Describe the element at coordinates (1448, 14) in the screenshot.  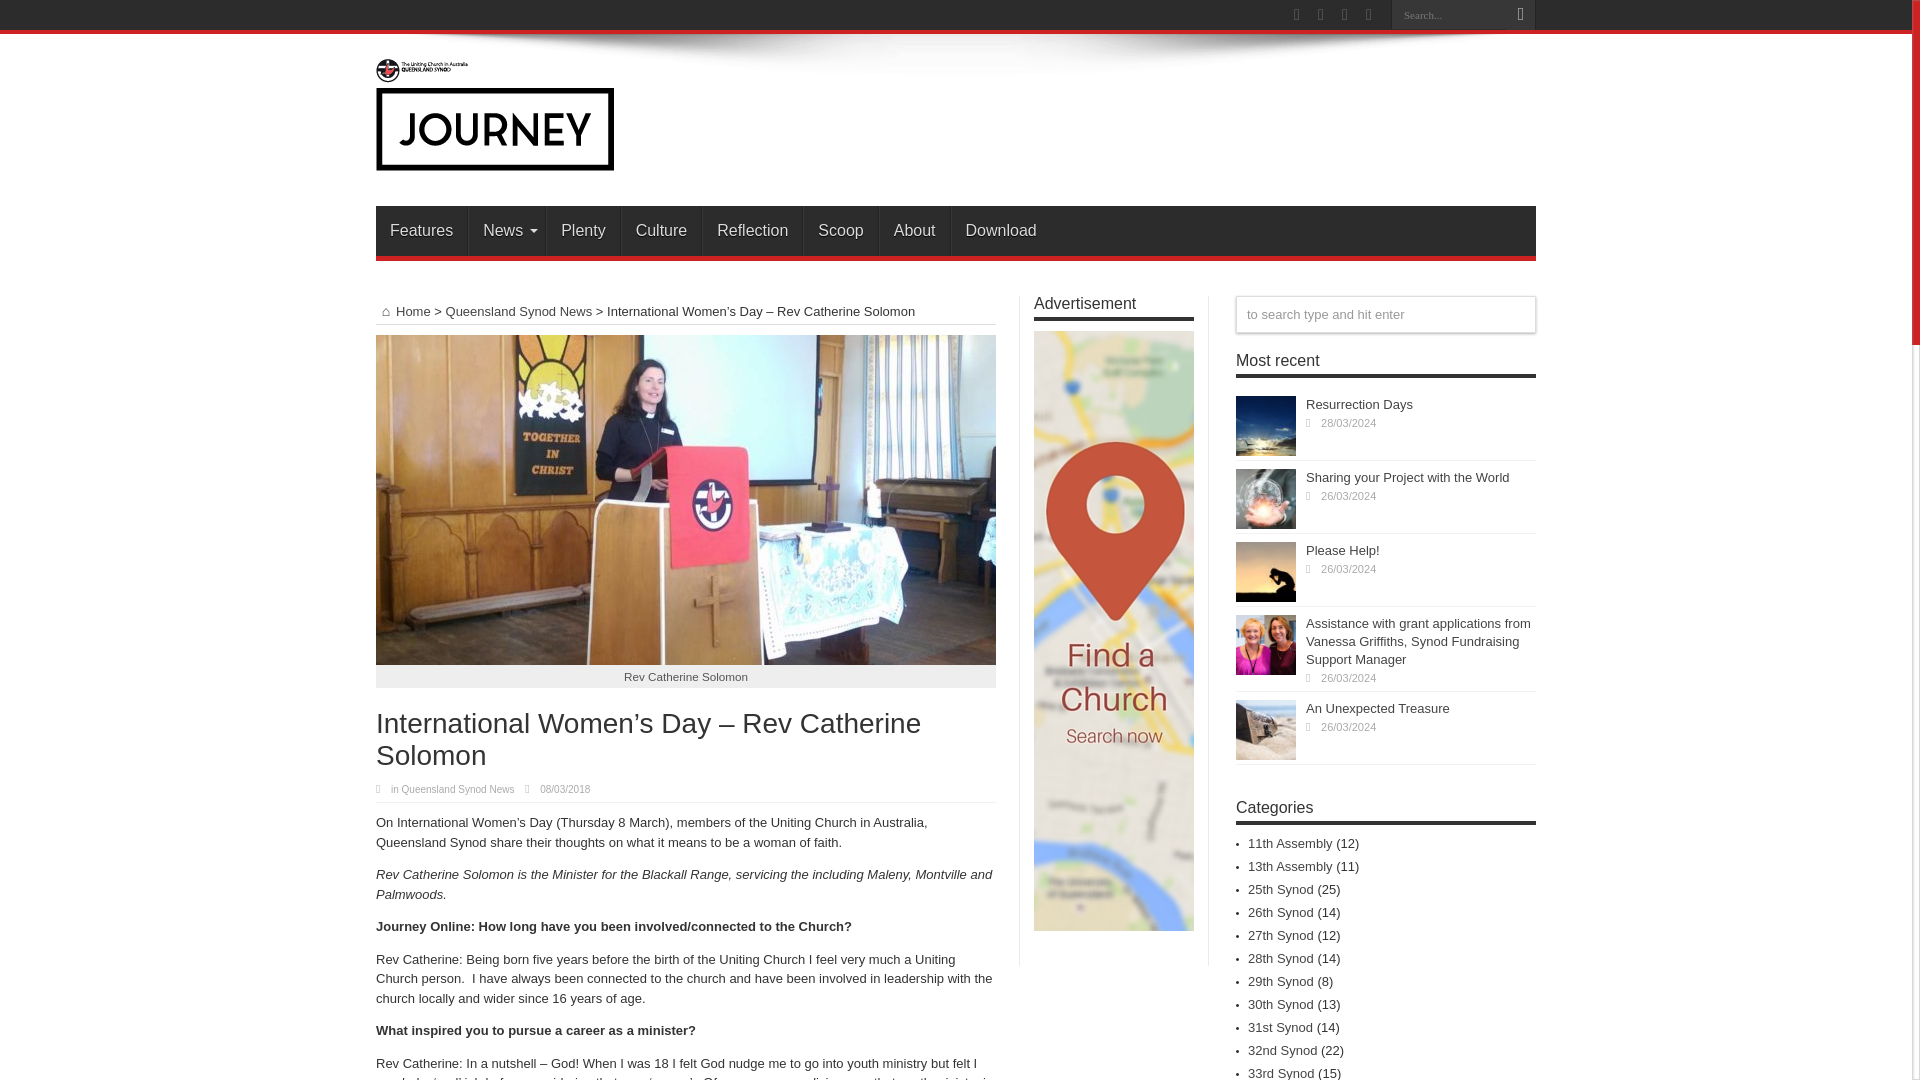
I see `Search...` at that location.